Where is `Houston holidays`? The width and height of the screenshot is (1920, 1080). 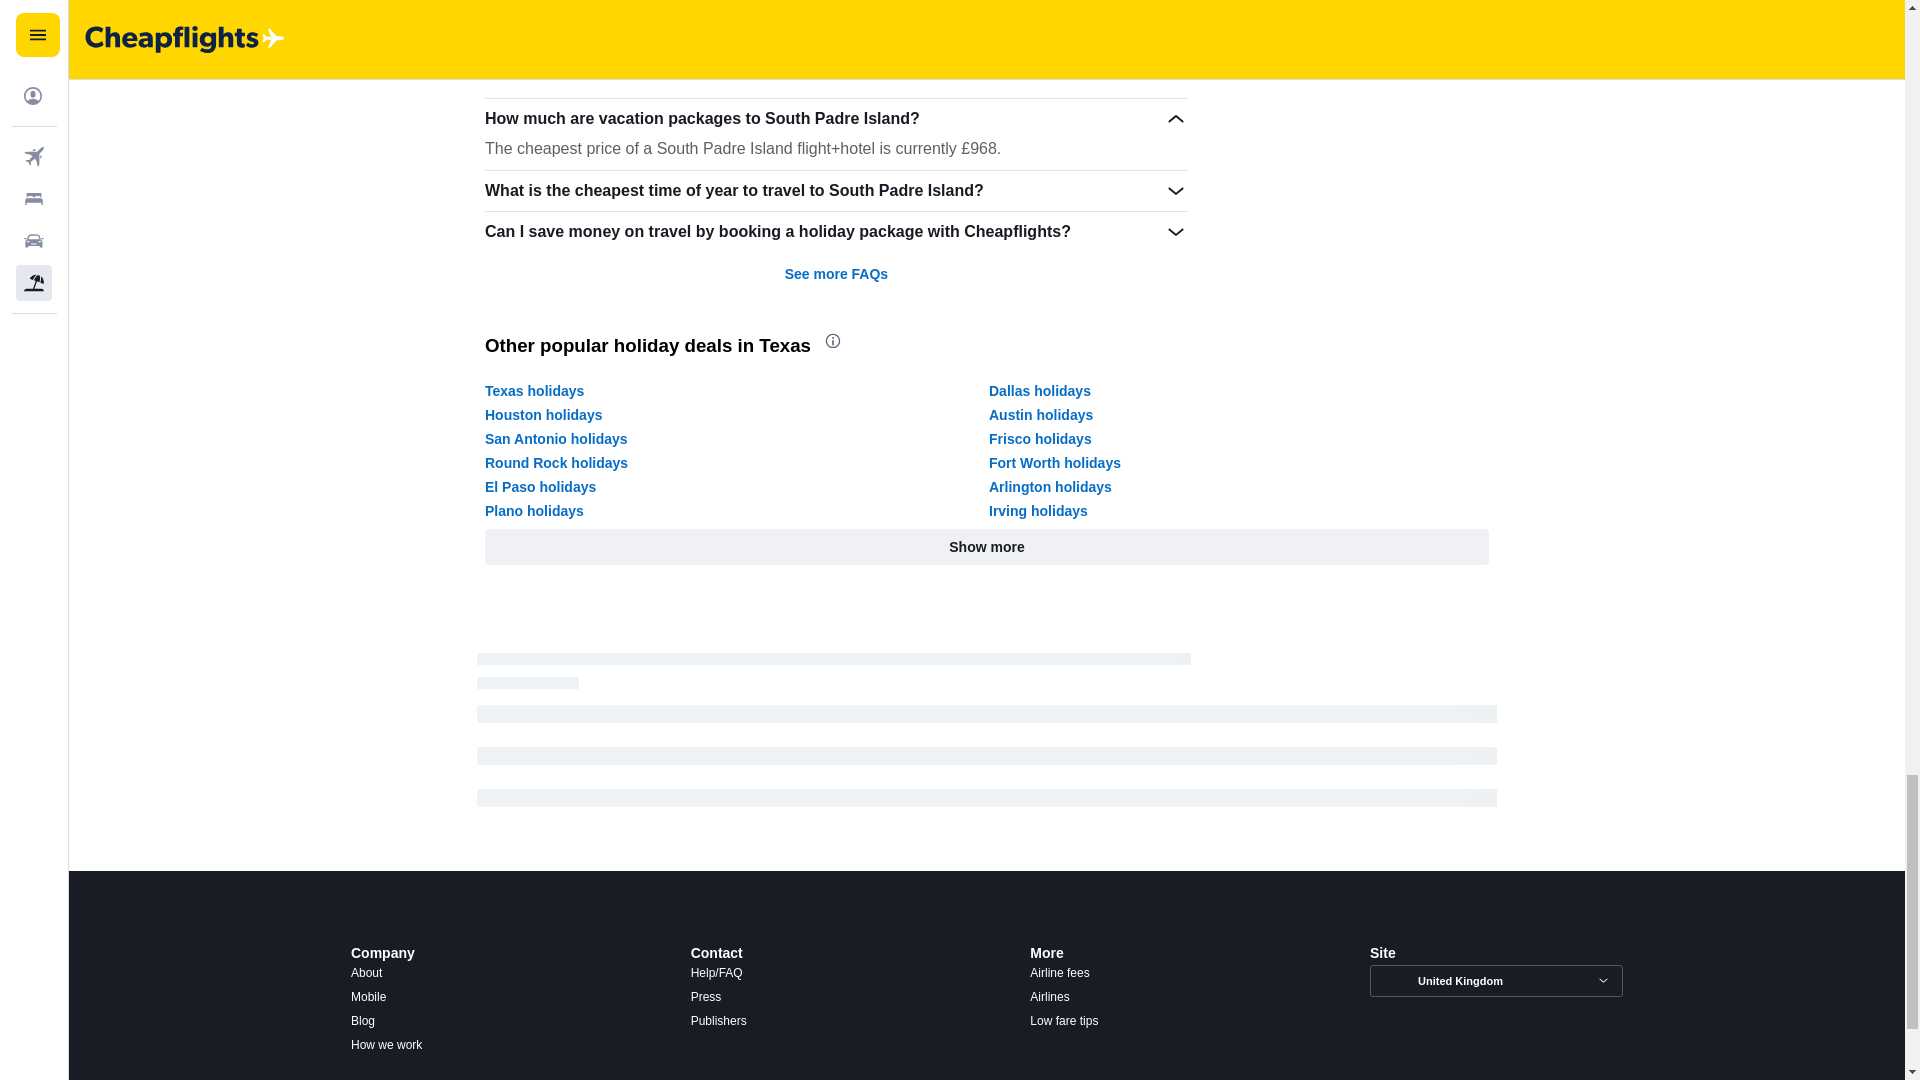 Houston holidays is located at coordinates (544, 415).